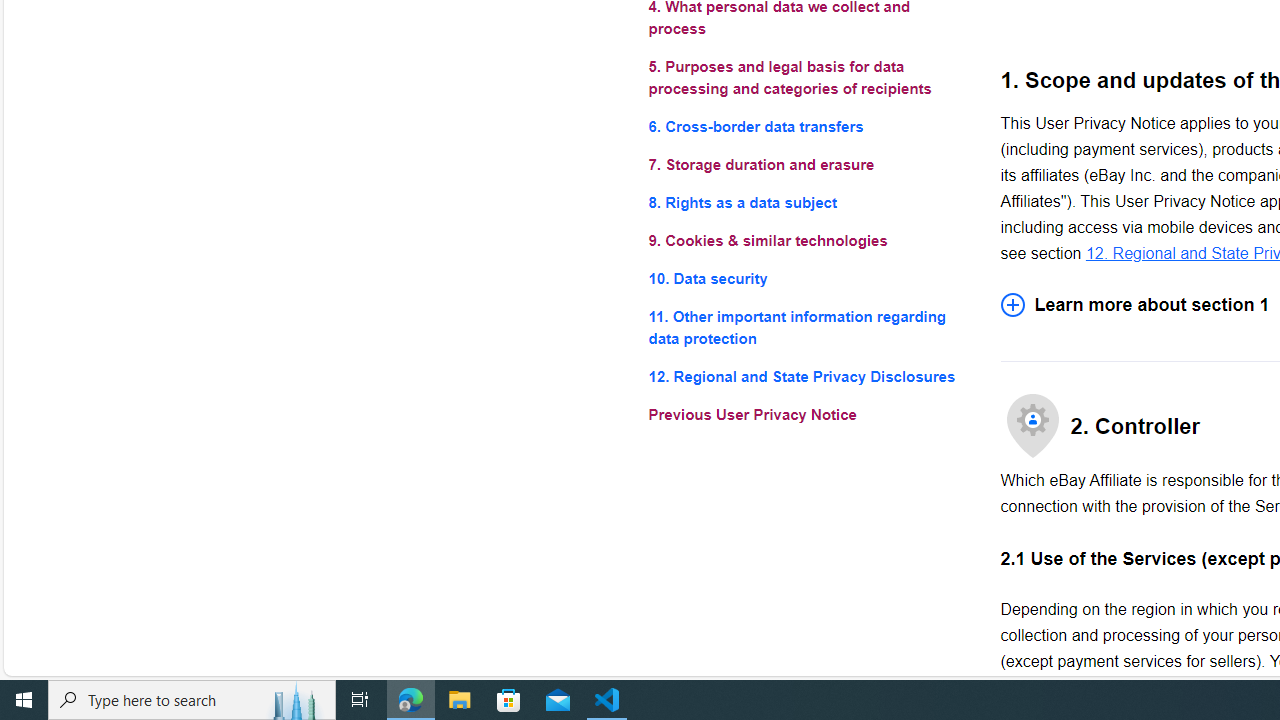 The width and height of the screenshot is (1280, 720). I want to click on 9. Cookies & similar technologies, so click(808, 240).